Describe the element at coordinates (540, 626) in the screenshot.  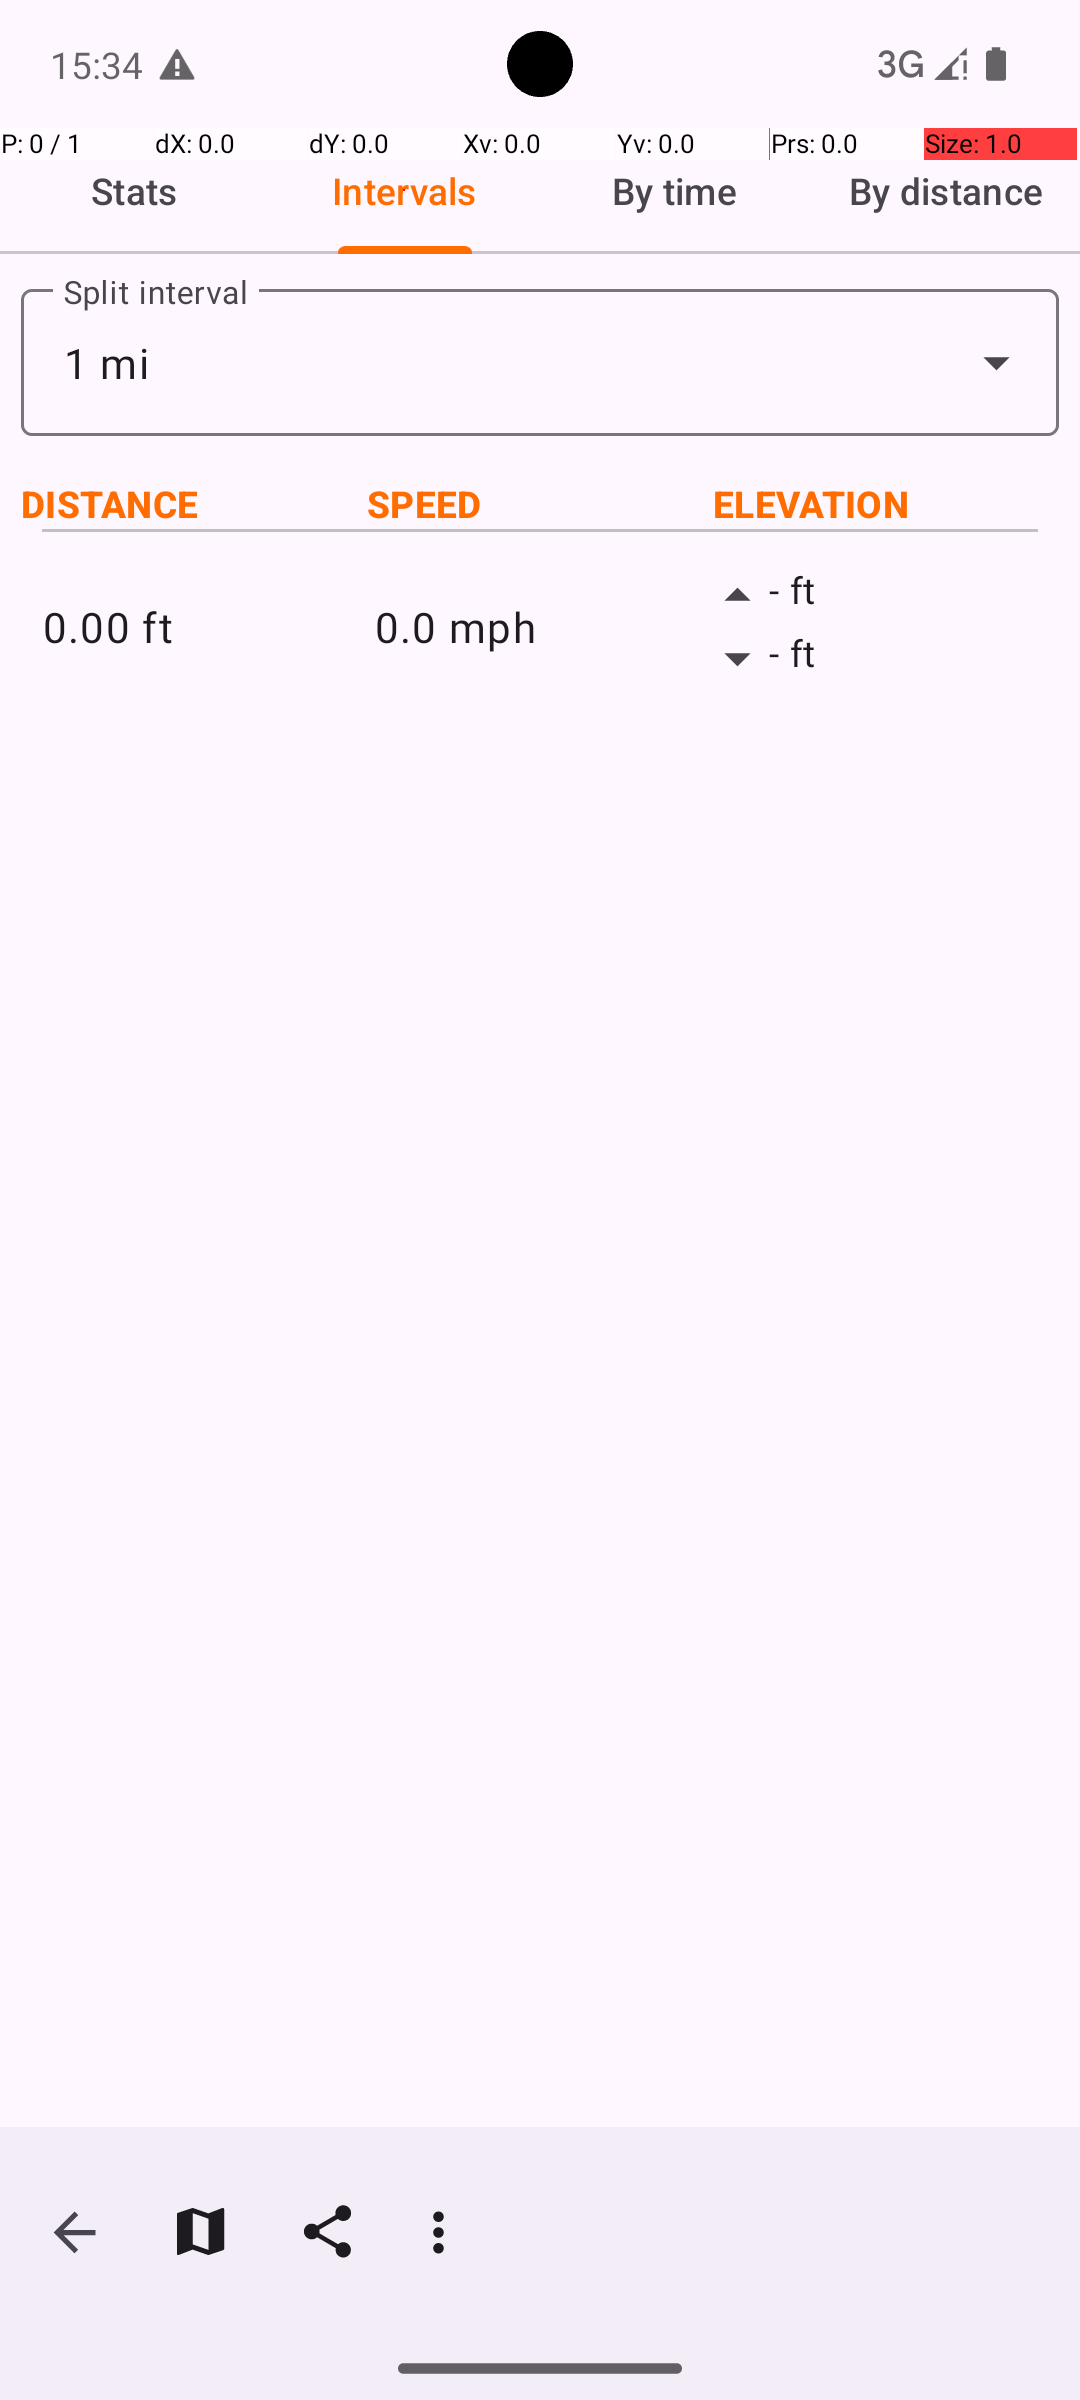
I see `0.0 mph` at that location.